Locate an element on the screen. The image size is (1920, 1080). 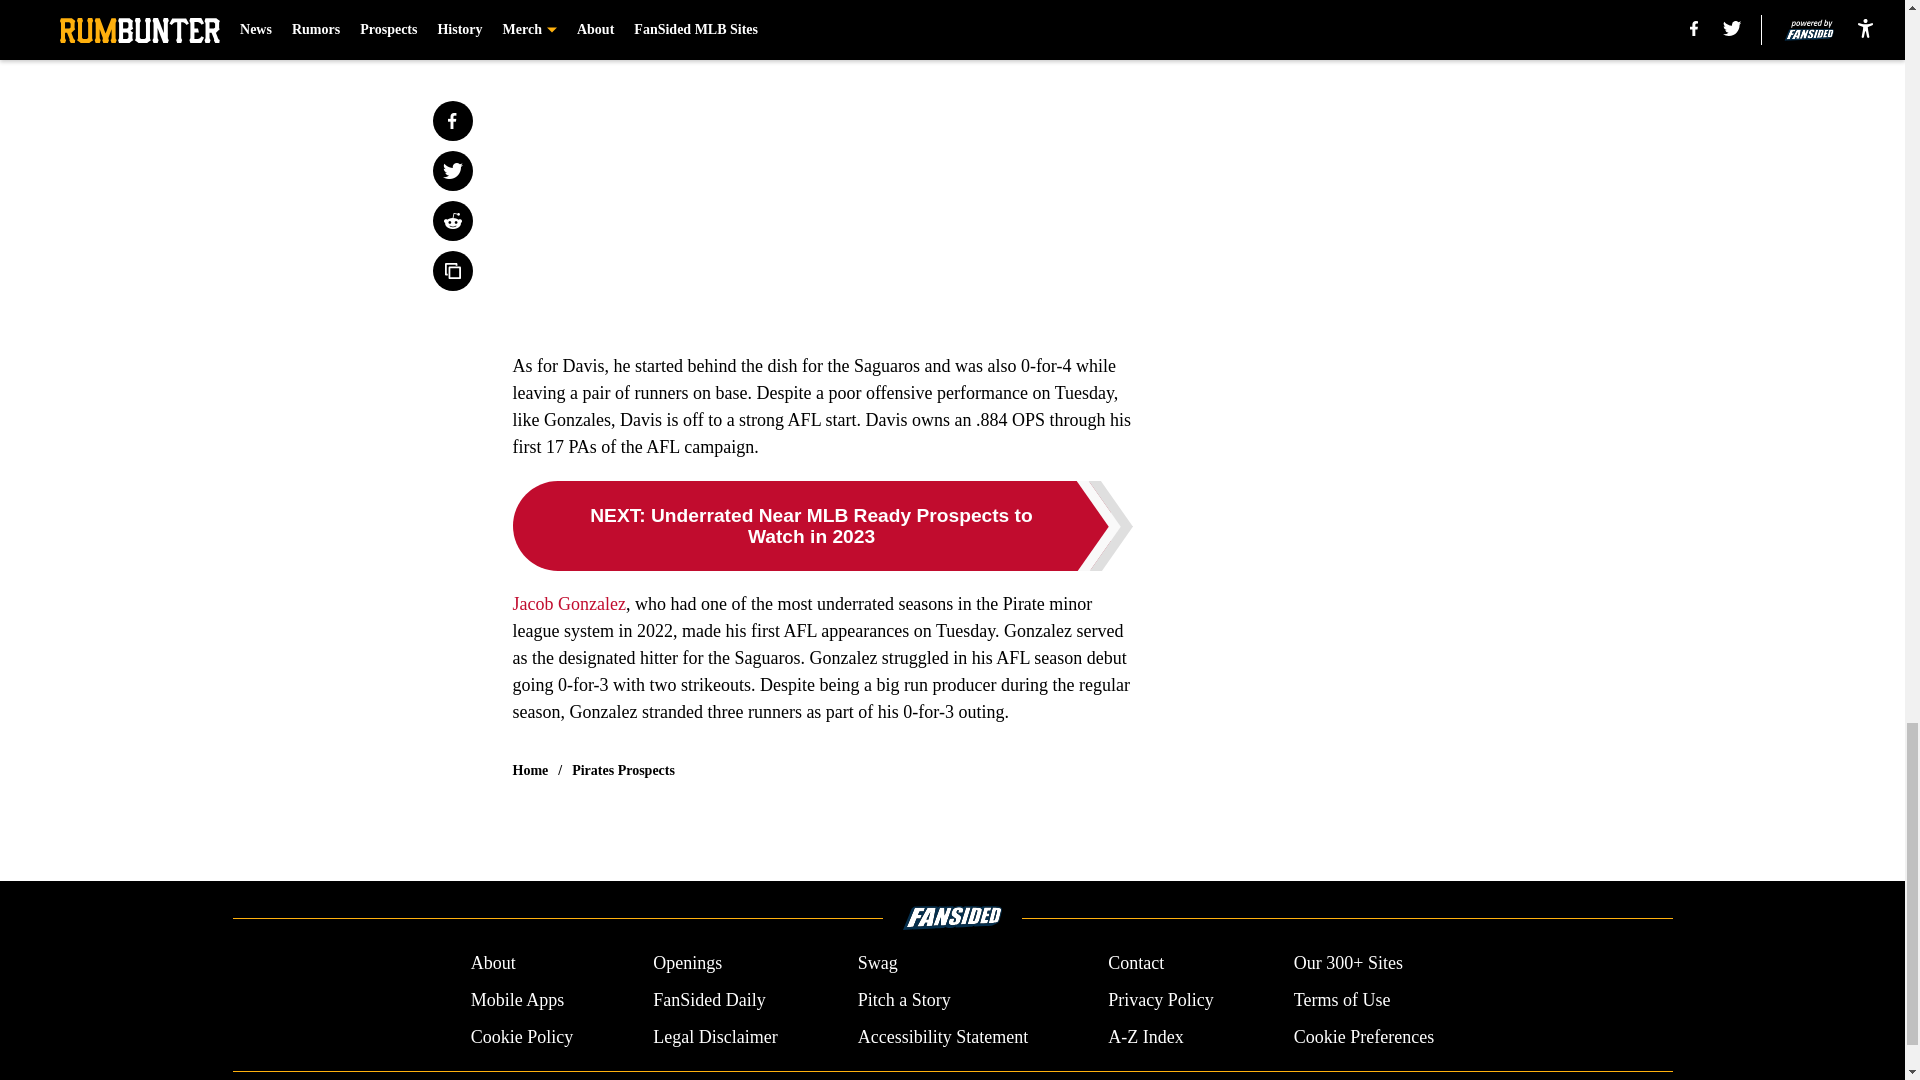
Mobile Apps is located at coordinates (517, 1000).